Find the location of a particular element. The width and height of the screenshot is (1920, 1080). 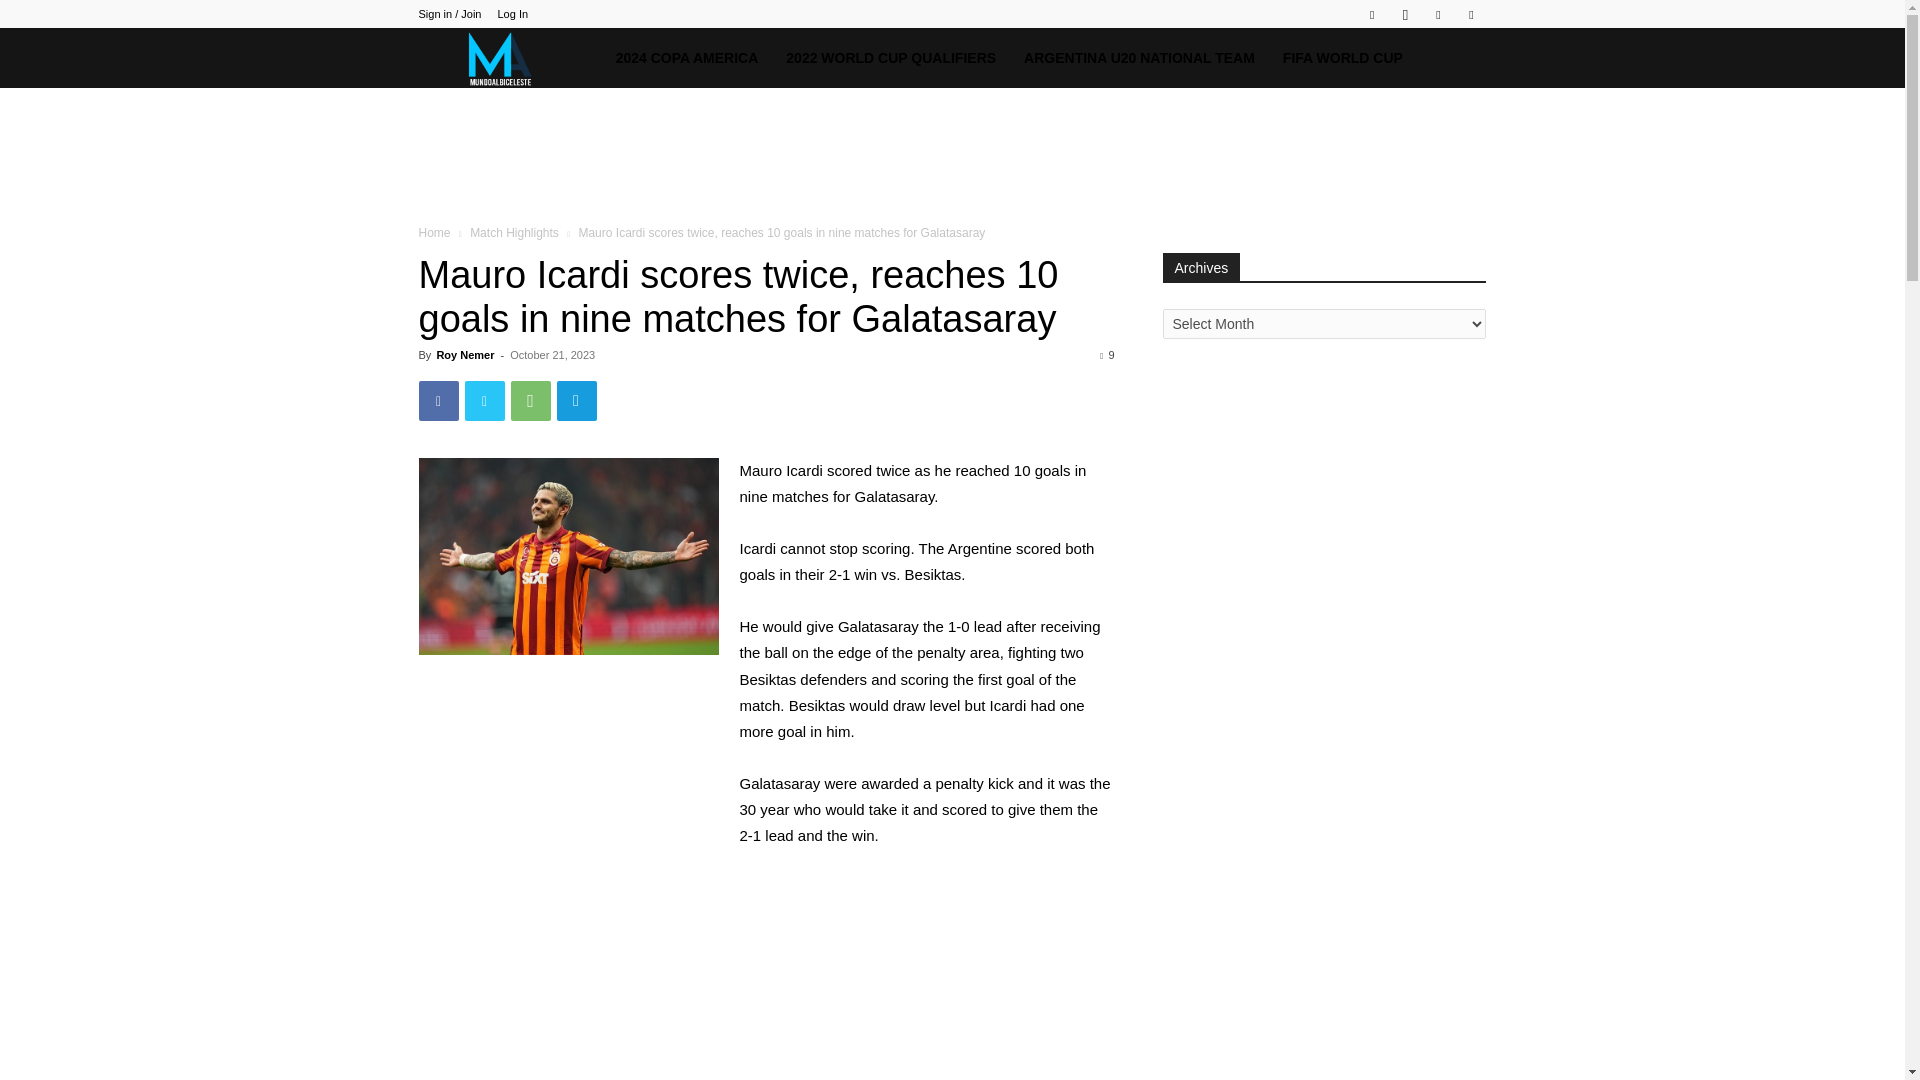

Youtube is located at coordinates (1470, 14).